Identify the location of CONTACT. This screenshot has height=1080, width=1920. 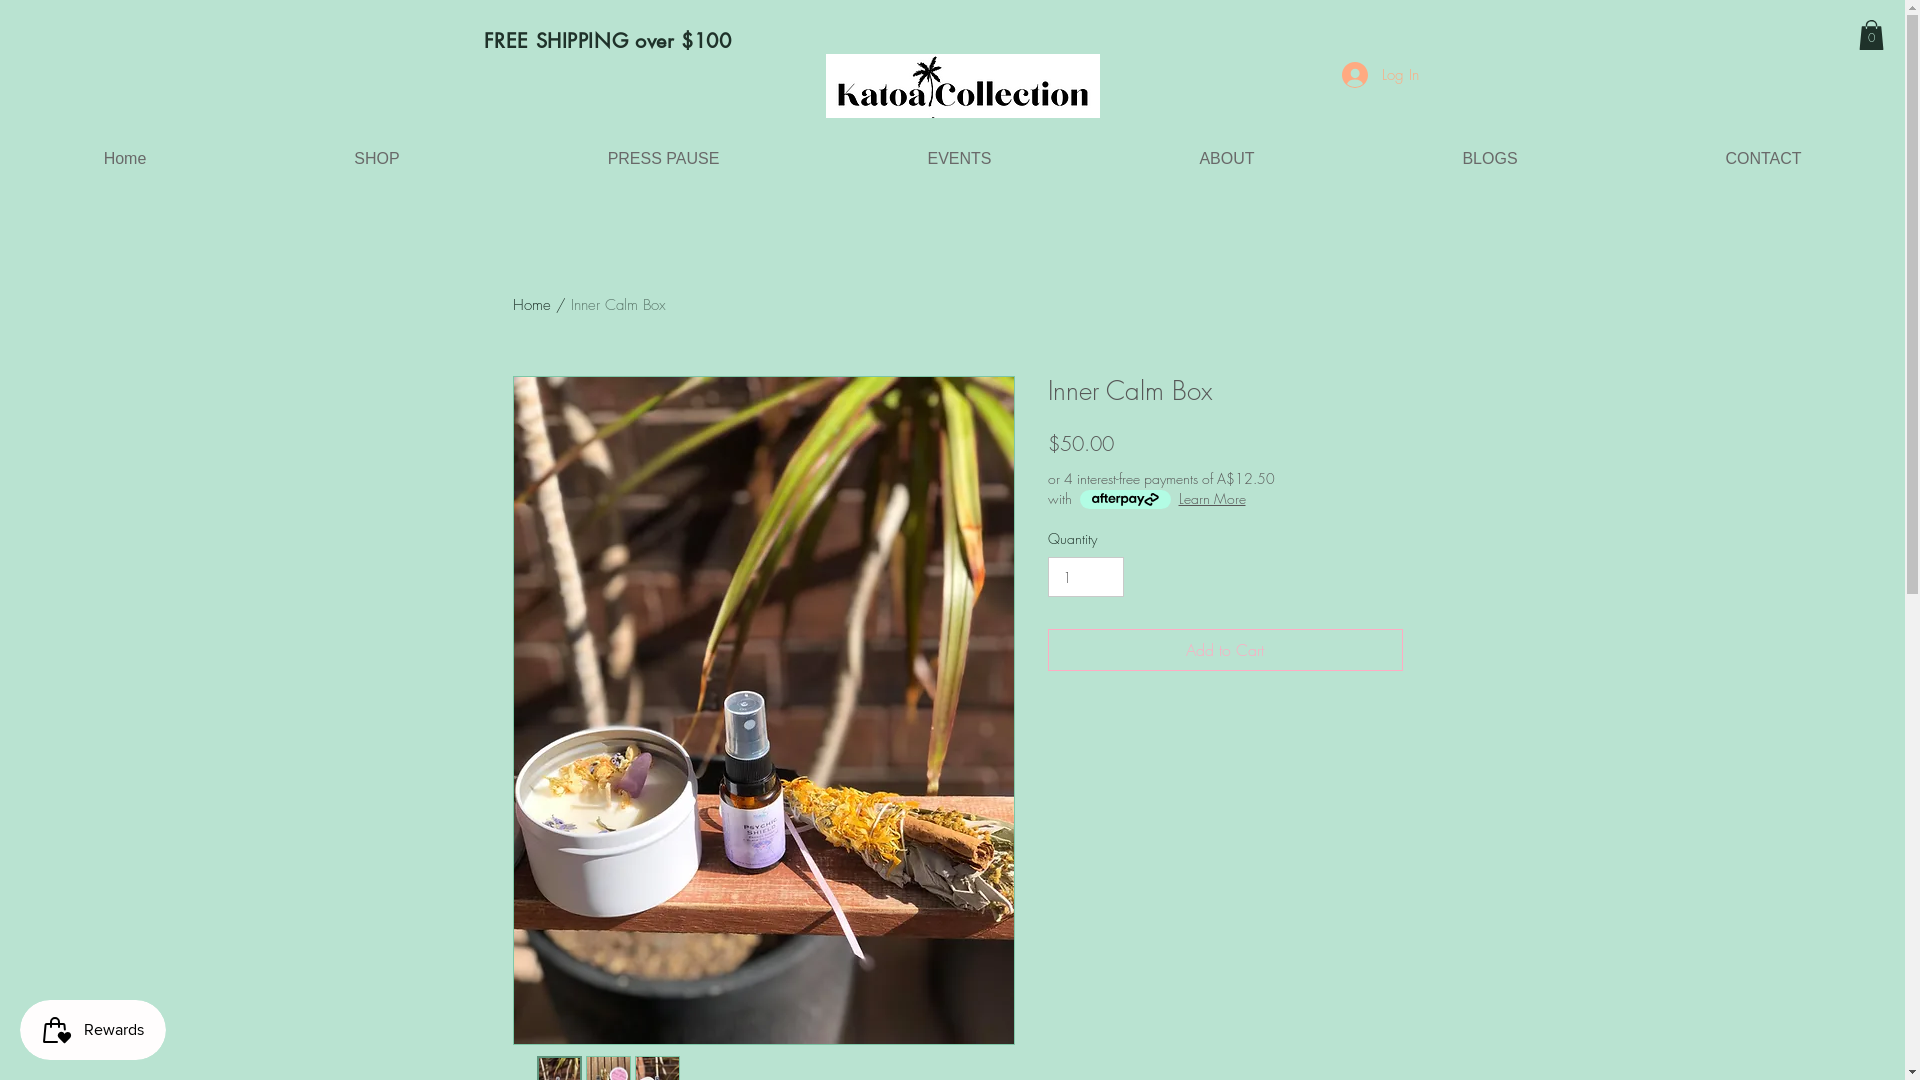
(1764, 158).